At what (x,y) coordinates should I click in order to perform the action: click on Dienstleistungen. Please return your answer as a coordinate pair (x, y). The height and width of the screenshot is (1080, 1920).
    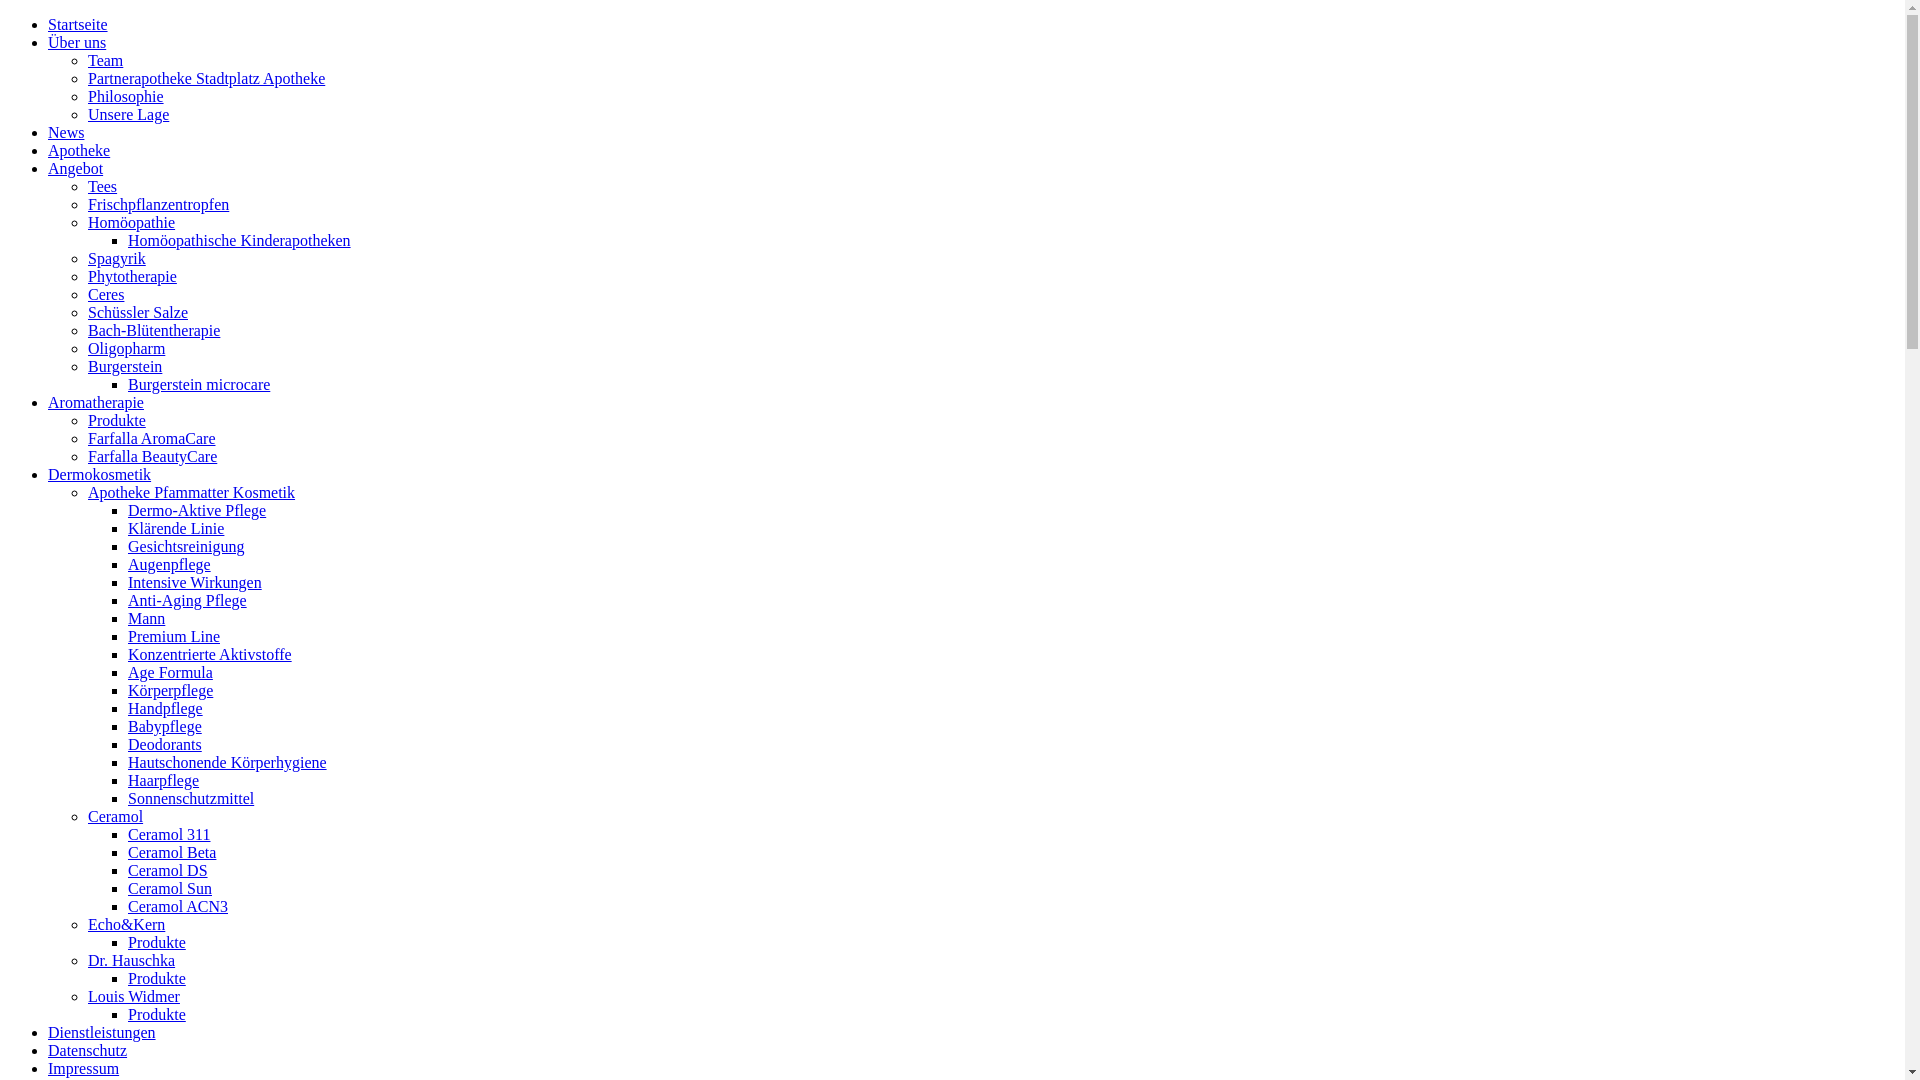
    Looking at the image, I should click on (102, 1032).